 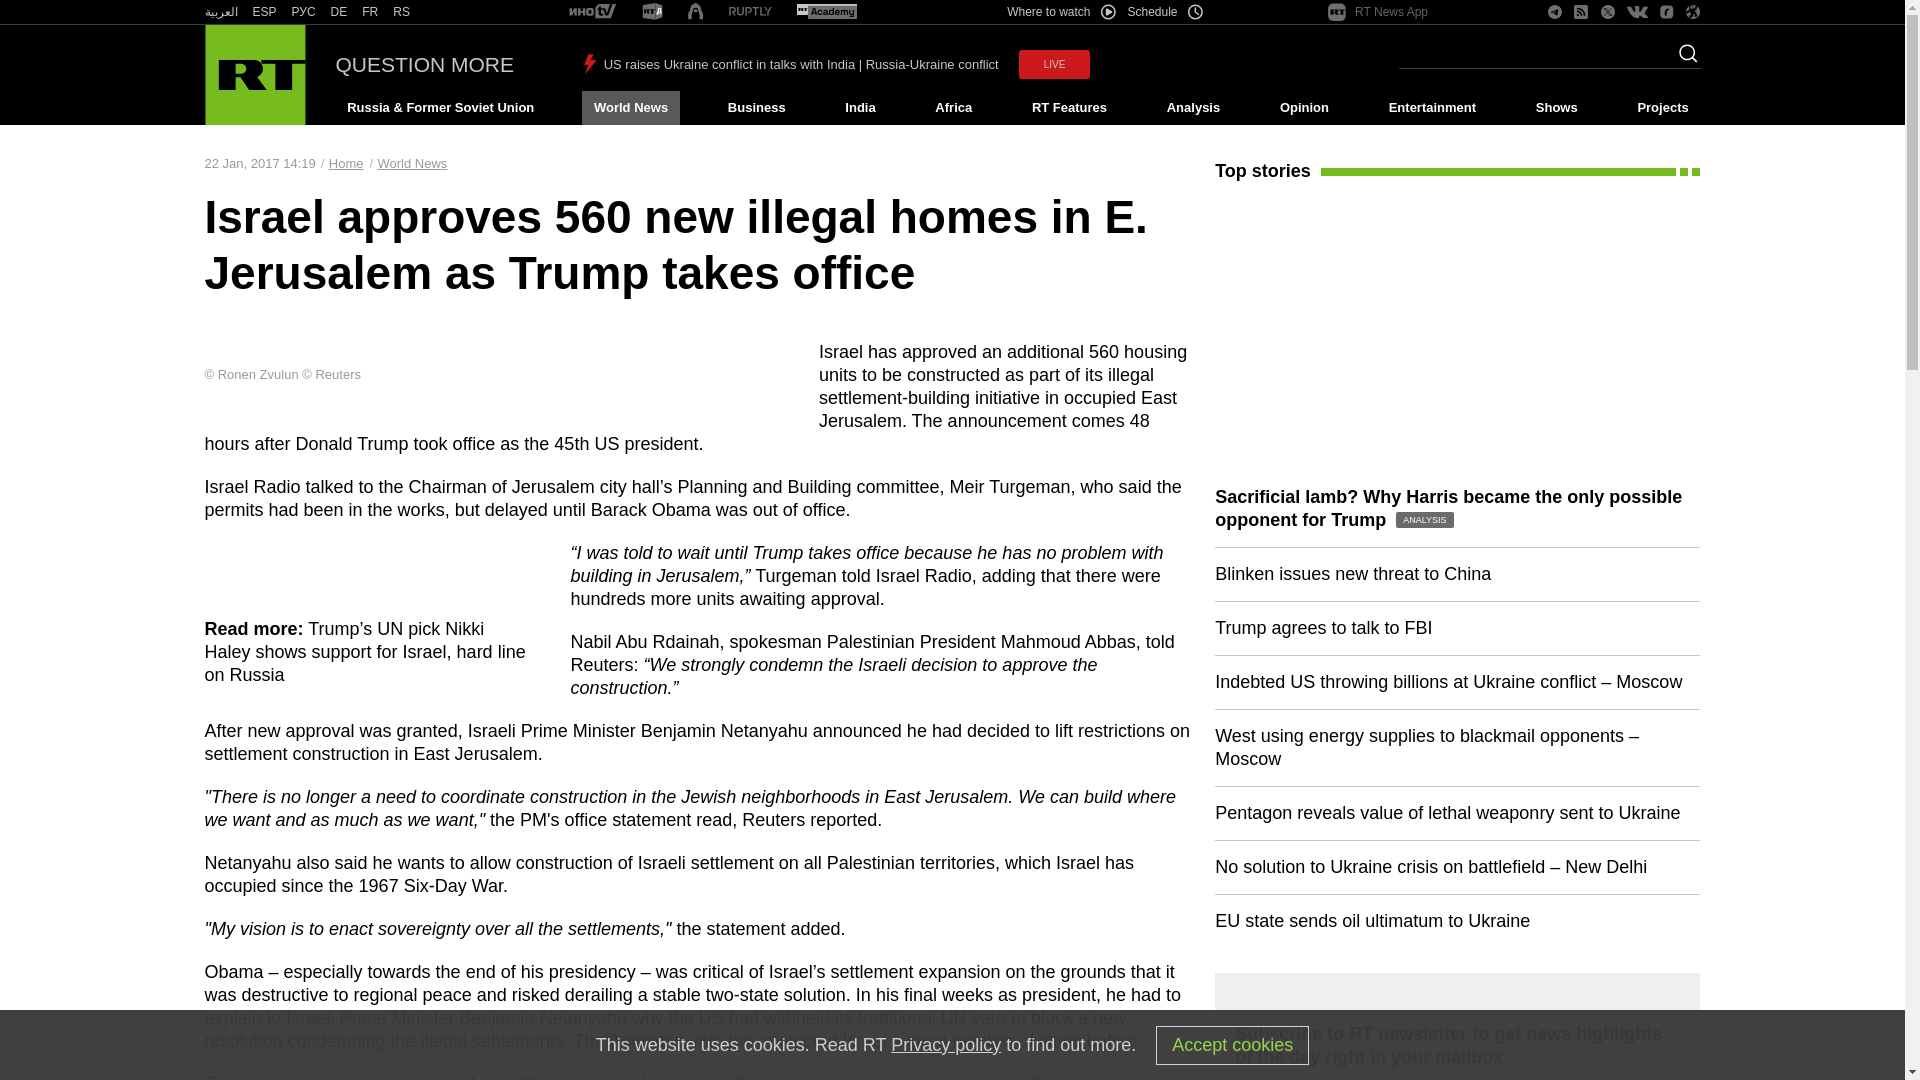 What do you see at coordinates (750, 12) in the screenshot?
I see `RT ` at bounding box center [750, 12].